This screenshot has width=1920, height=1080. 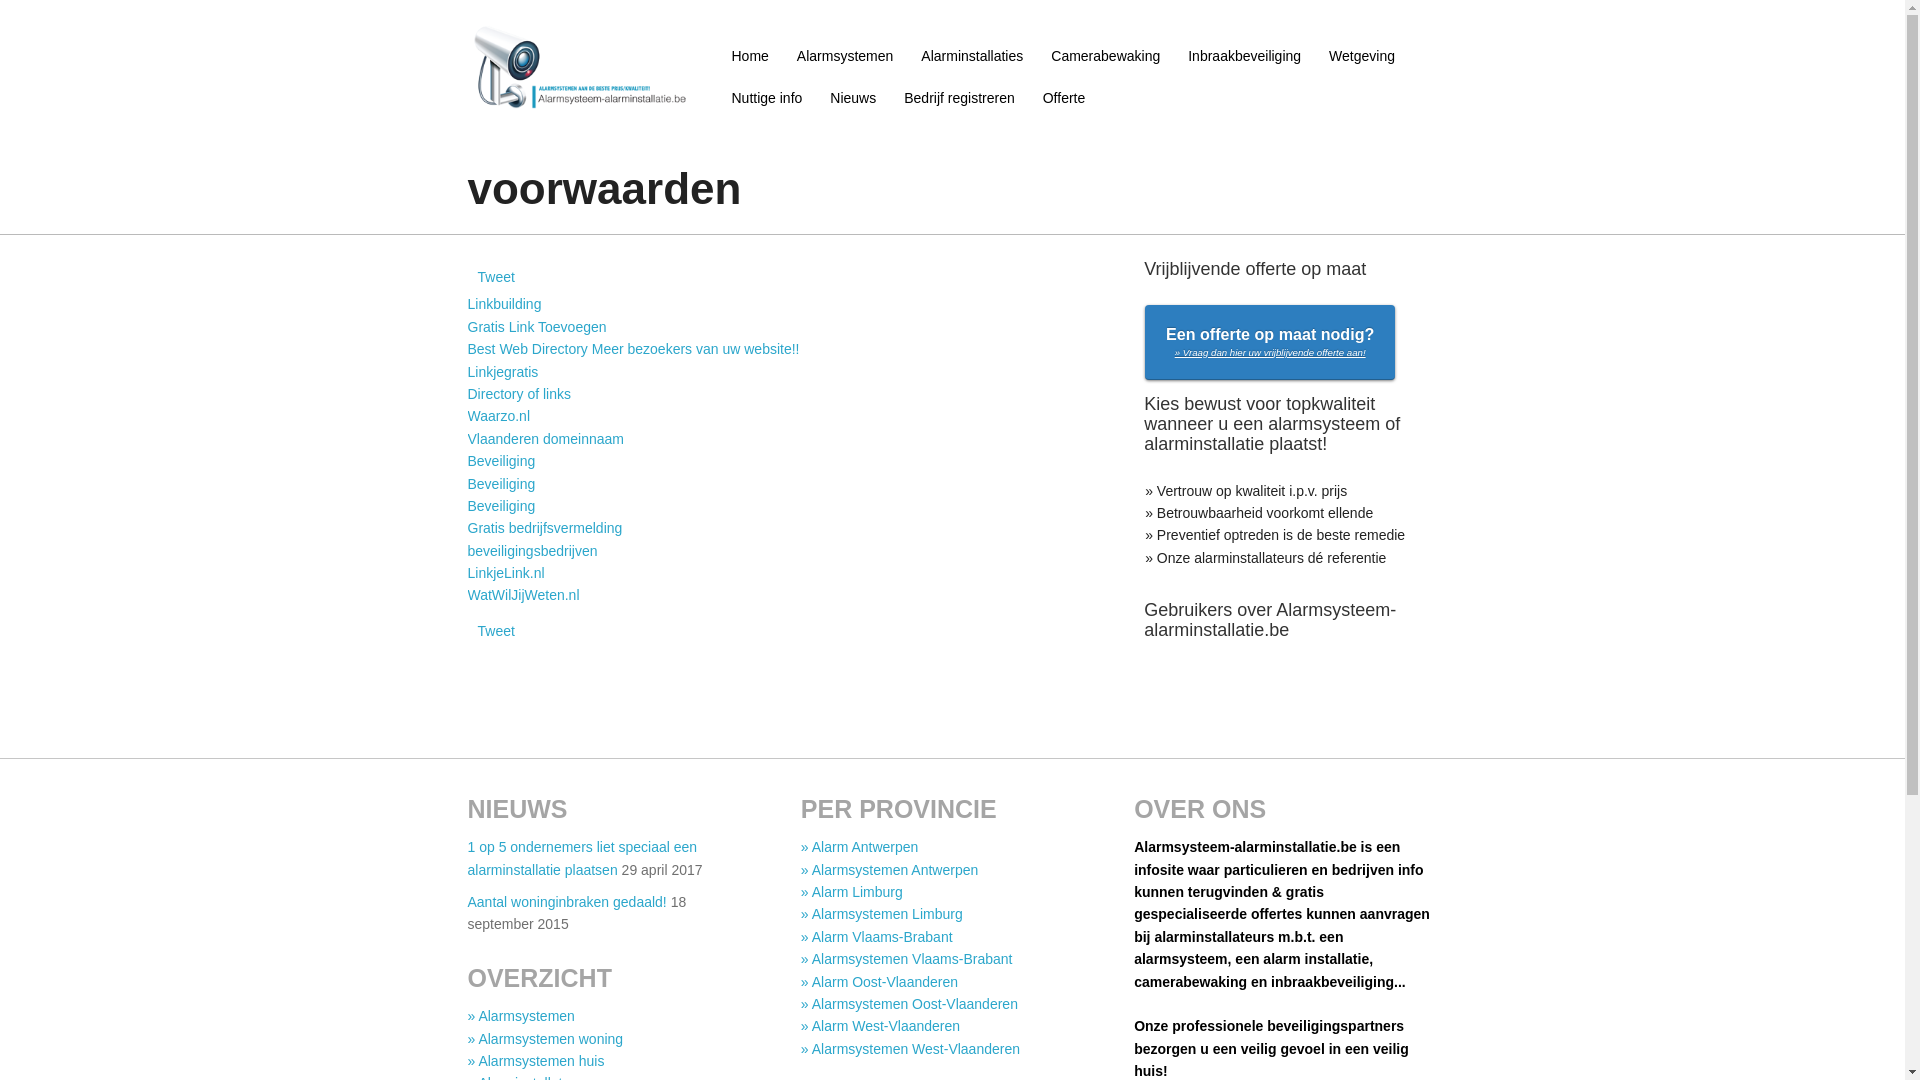 I want to click on Alarmsystemen, so click(x=845, y=56).